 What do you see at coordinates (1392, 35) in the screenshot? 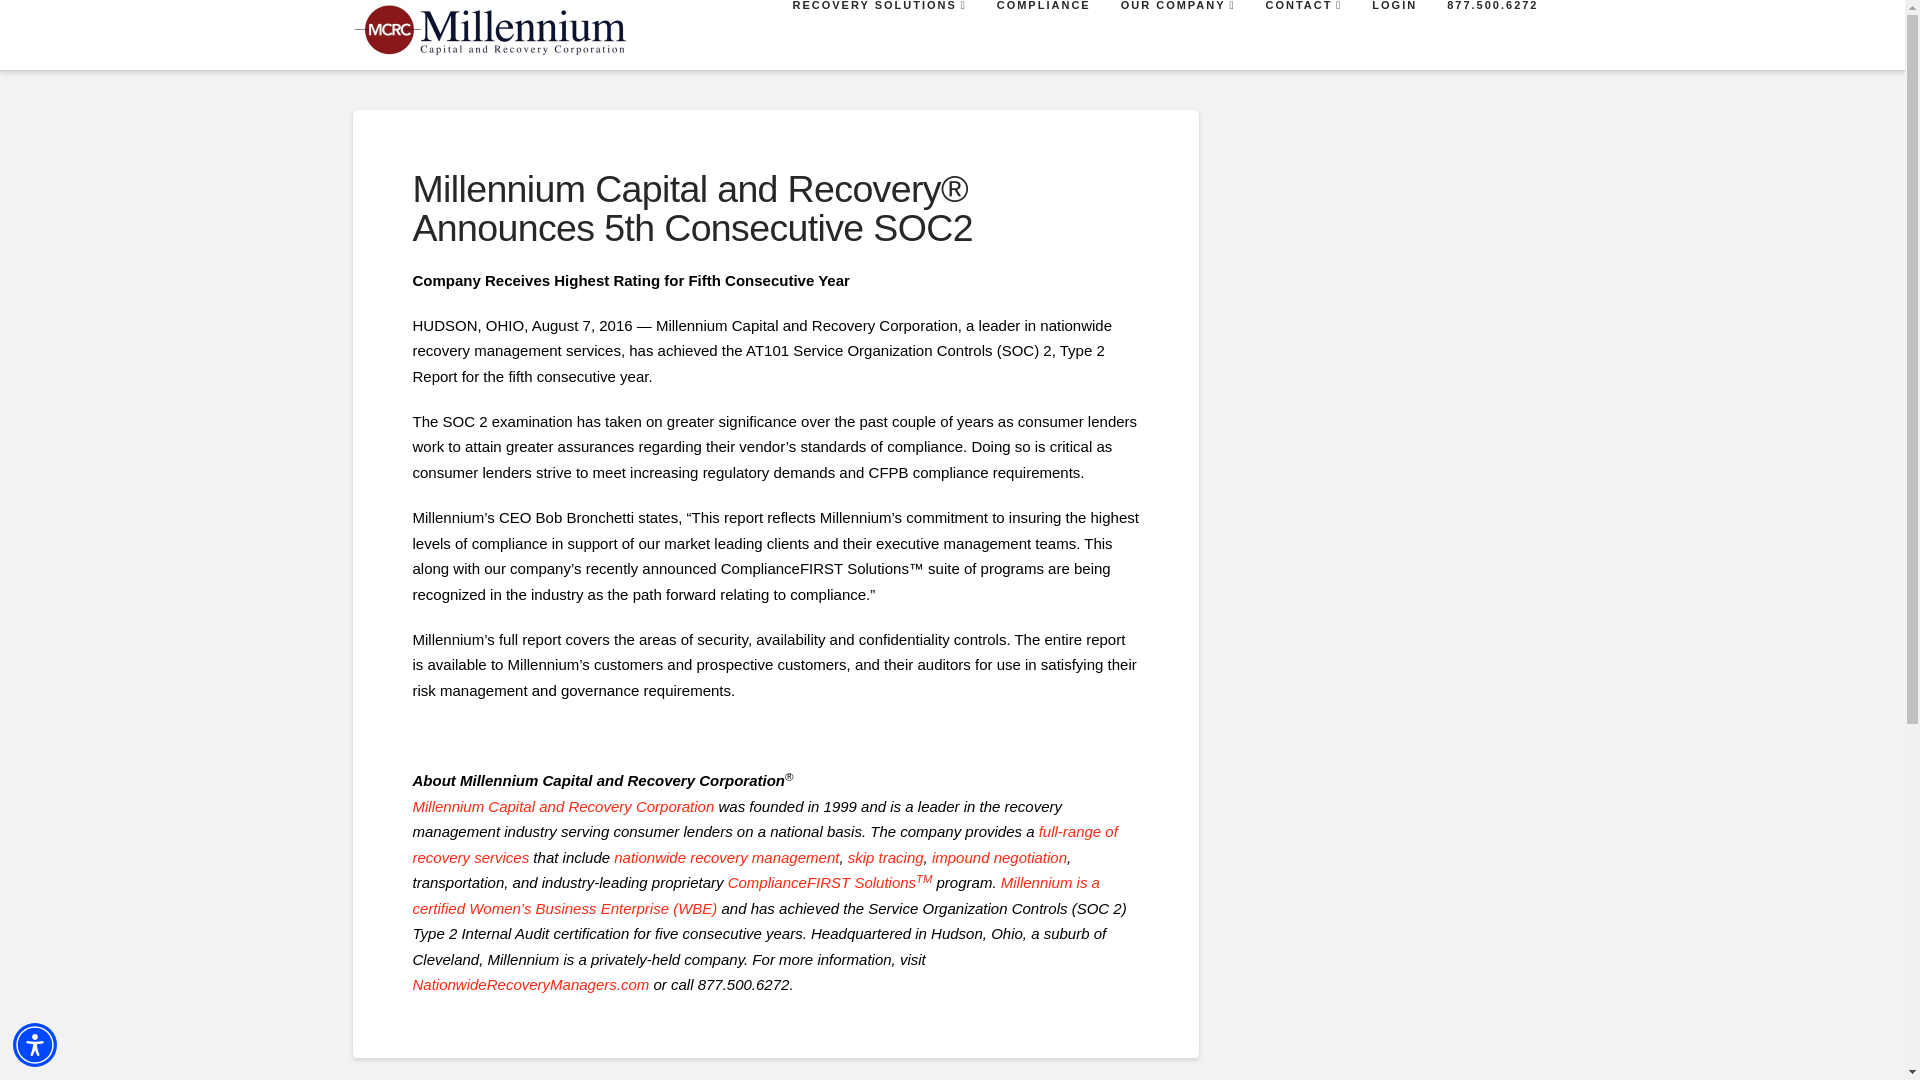
I see `LOGIN` at bounding box center [1392, 35].